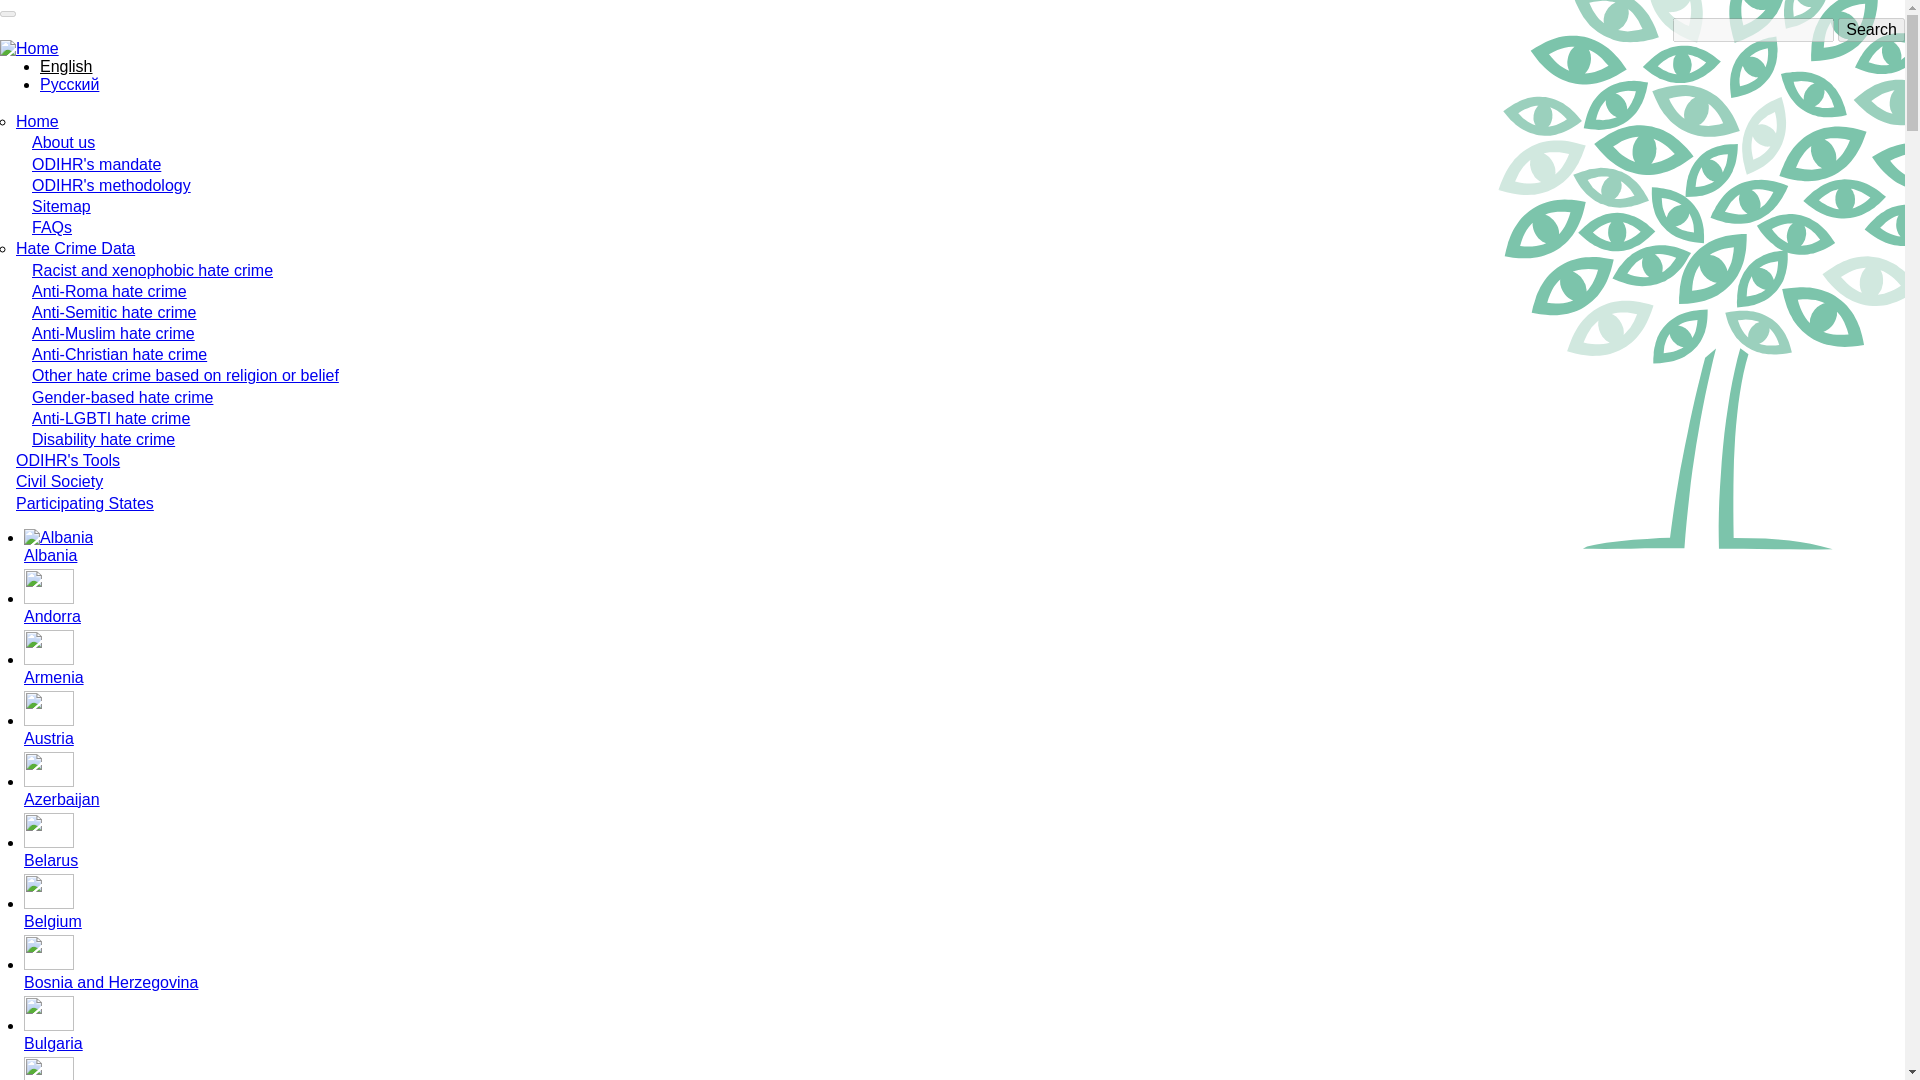 The image size is (1920, 1080). Describe the element at coordinates (52, 228) in the screenshot. I see `FAQs` at that location.